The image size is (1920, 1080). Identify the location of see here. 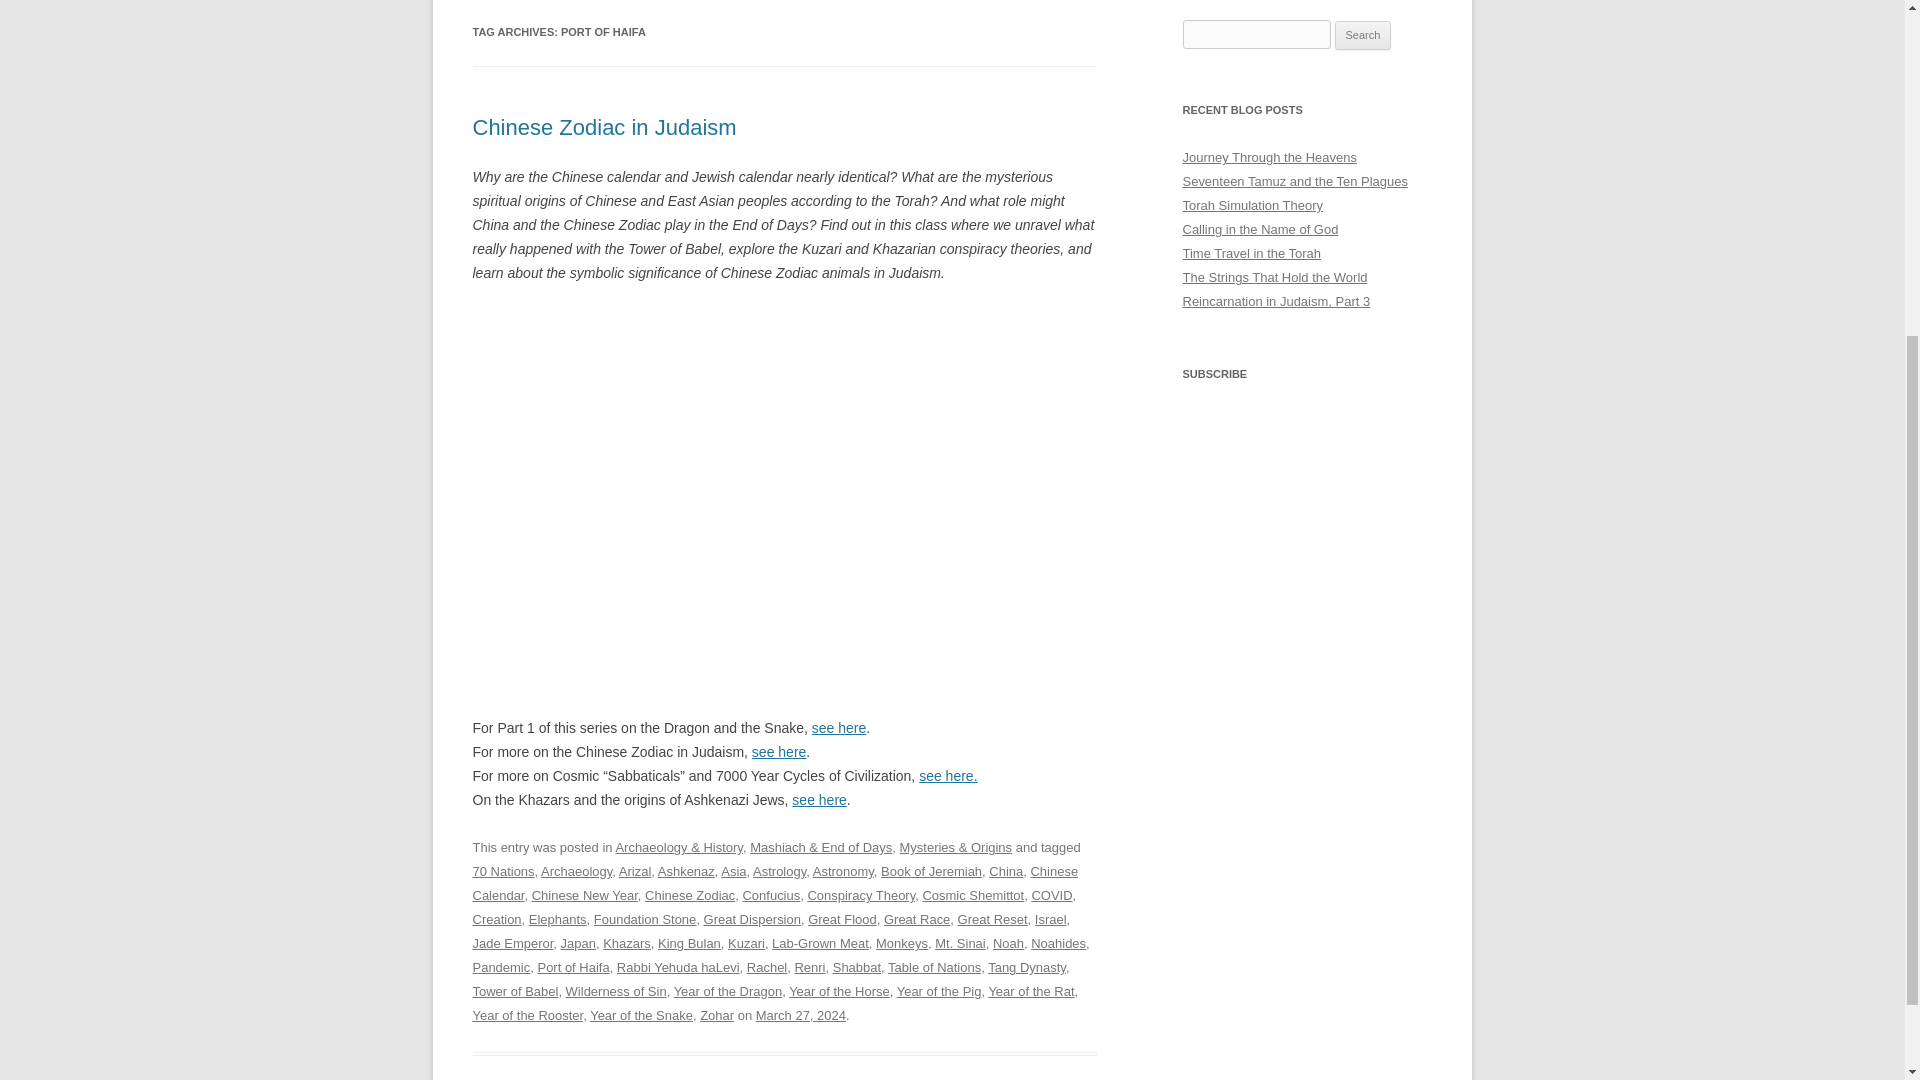
(779, 752).